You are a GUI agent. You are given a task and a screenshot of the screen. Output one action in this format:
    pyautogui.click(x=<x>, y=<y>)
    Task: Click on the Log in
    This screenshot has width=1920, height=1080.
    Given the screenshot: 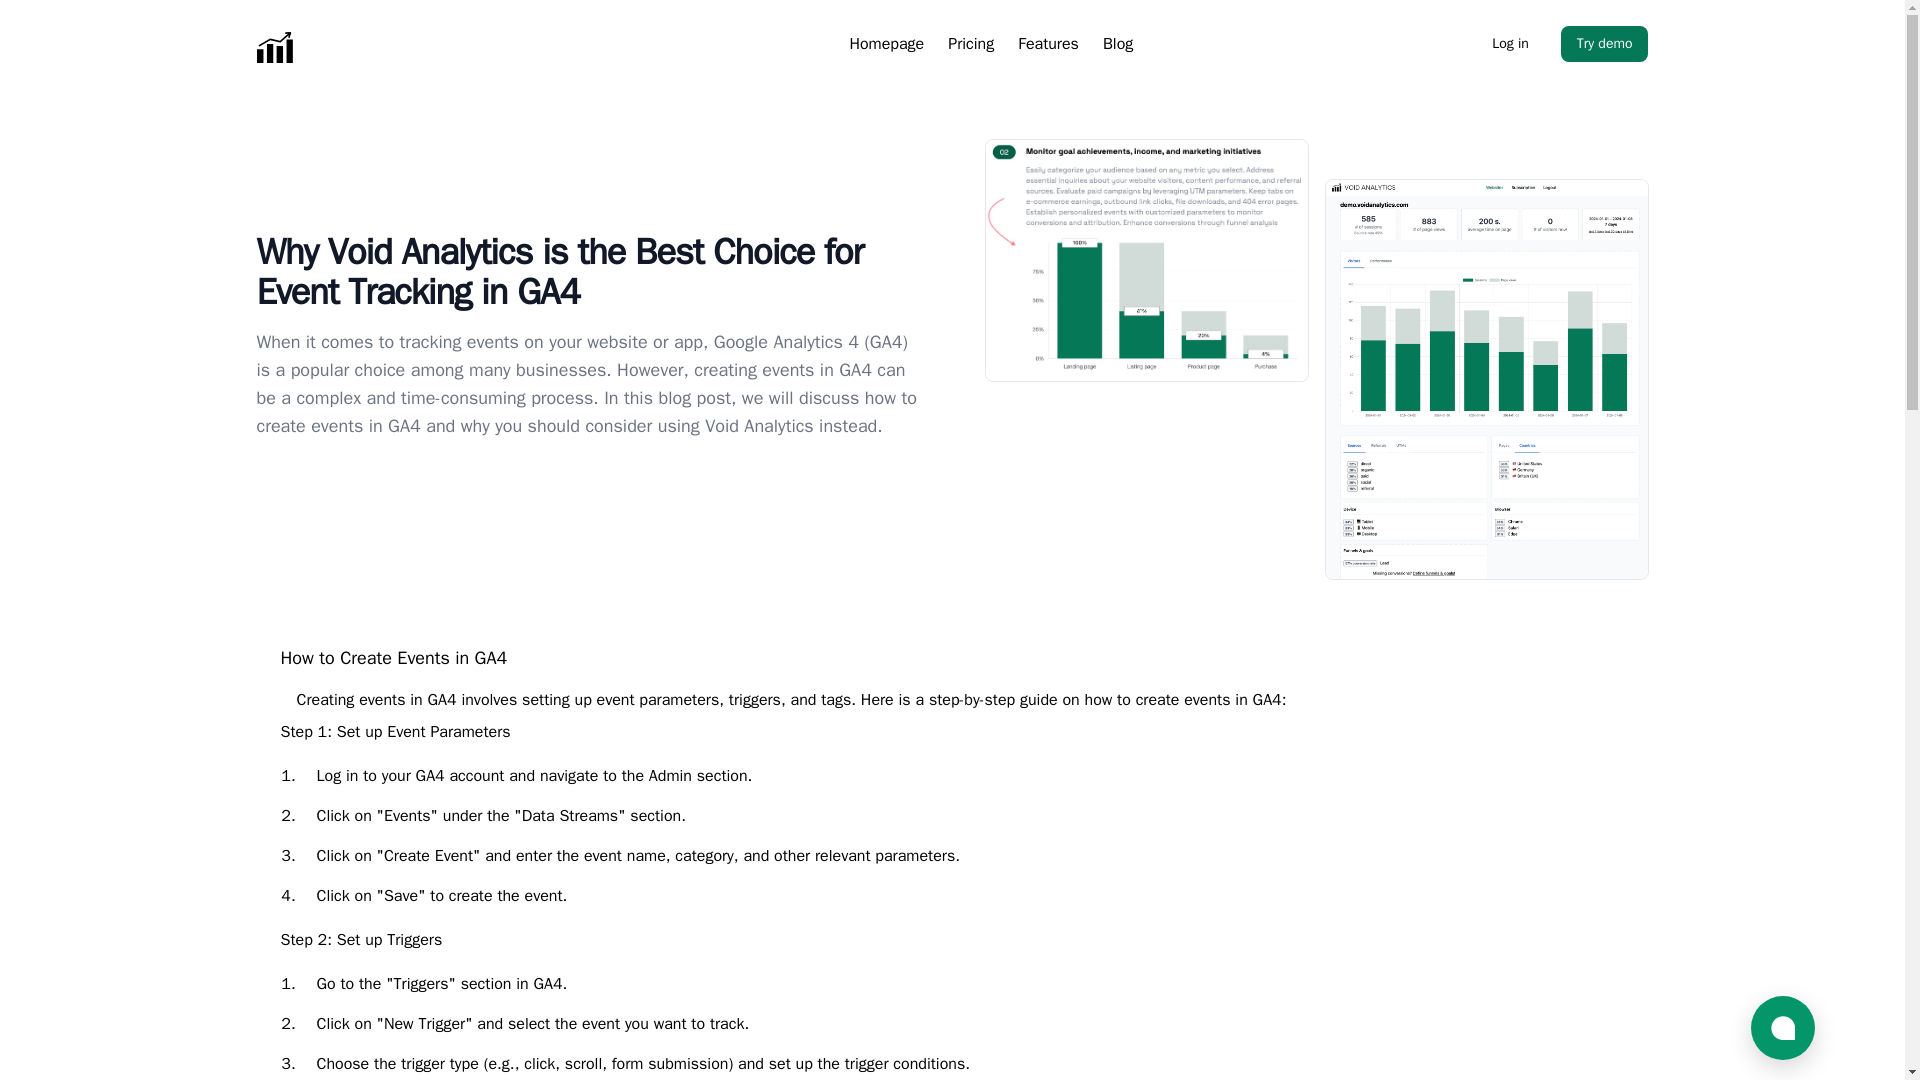 What is the action you would take?
    pyautogui.click(x=1510, y=43)
    